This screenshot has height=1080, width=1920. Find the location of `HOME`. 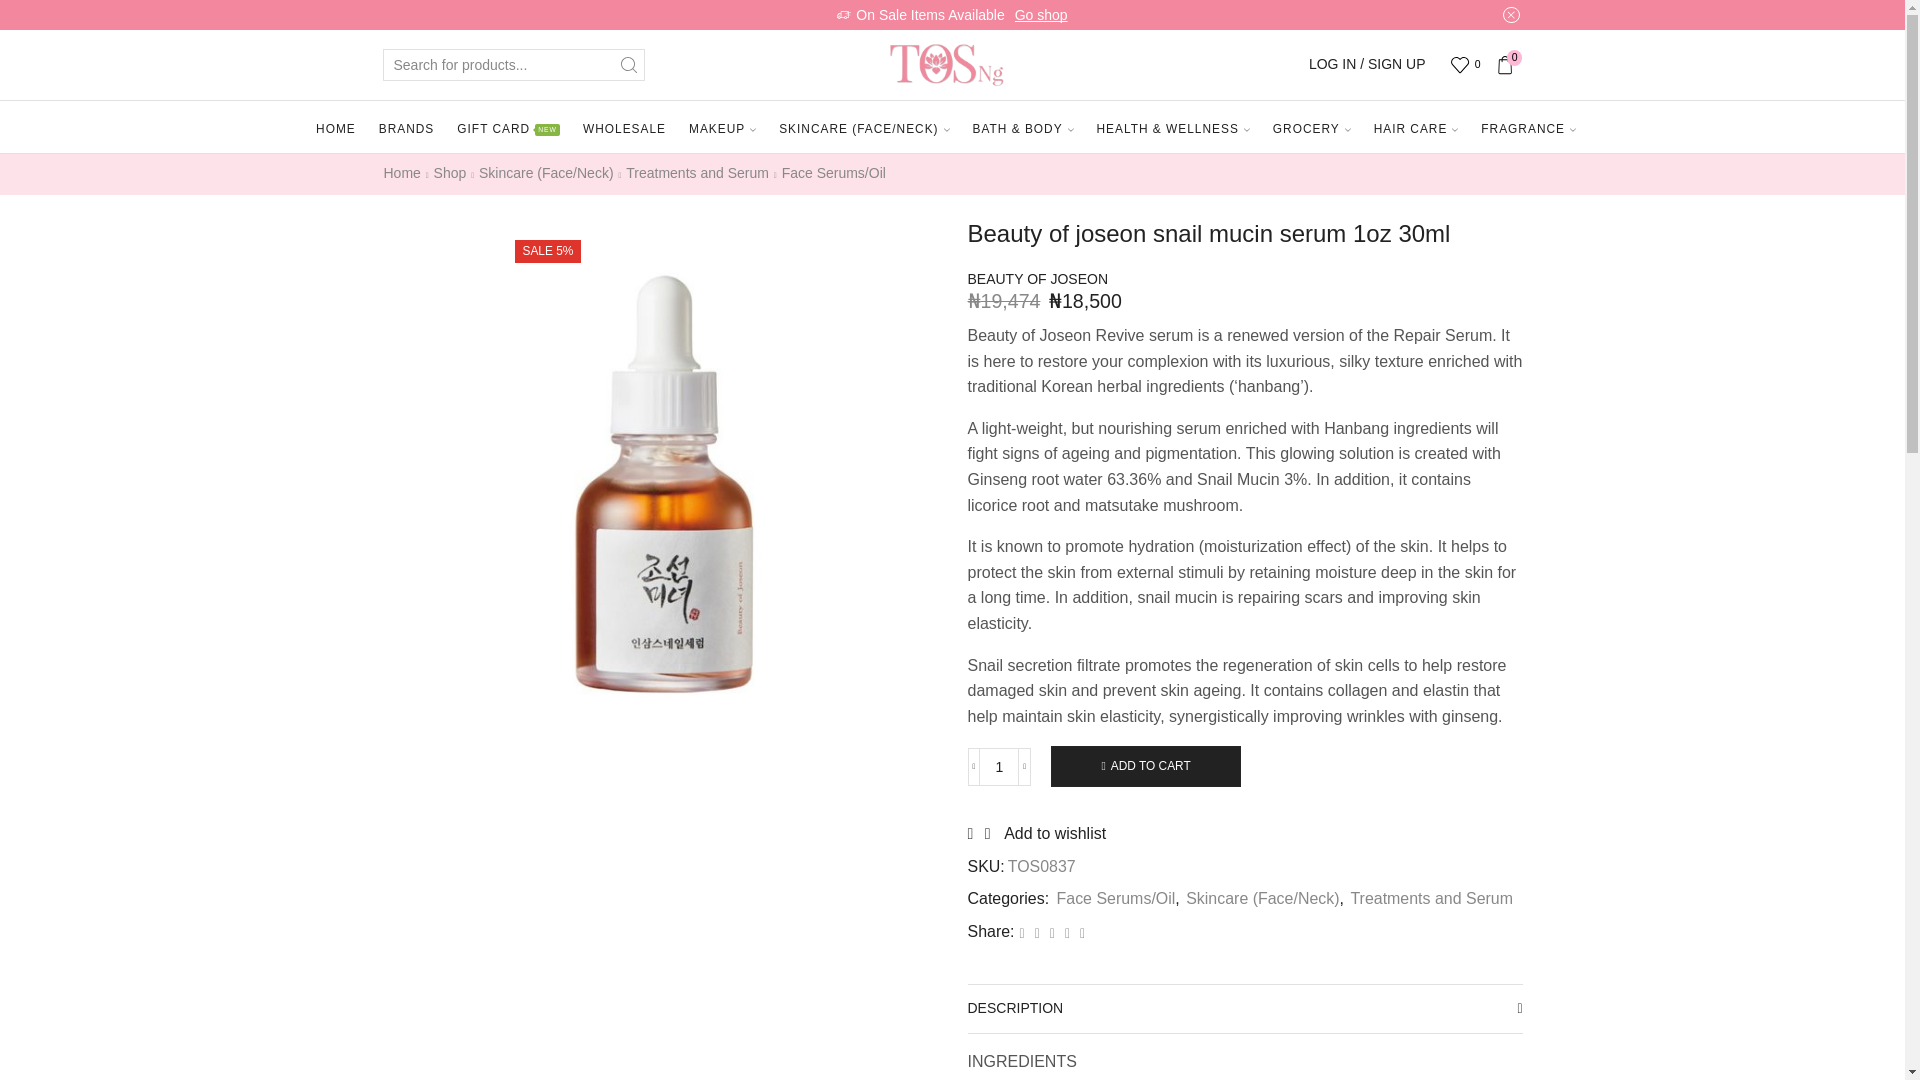

HOME is located at coordinates (340, 129).